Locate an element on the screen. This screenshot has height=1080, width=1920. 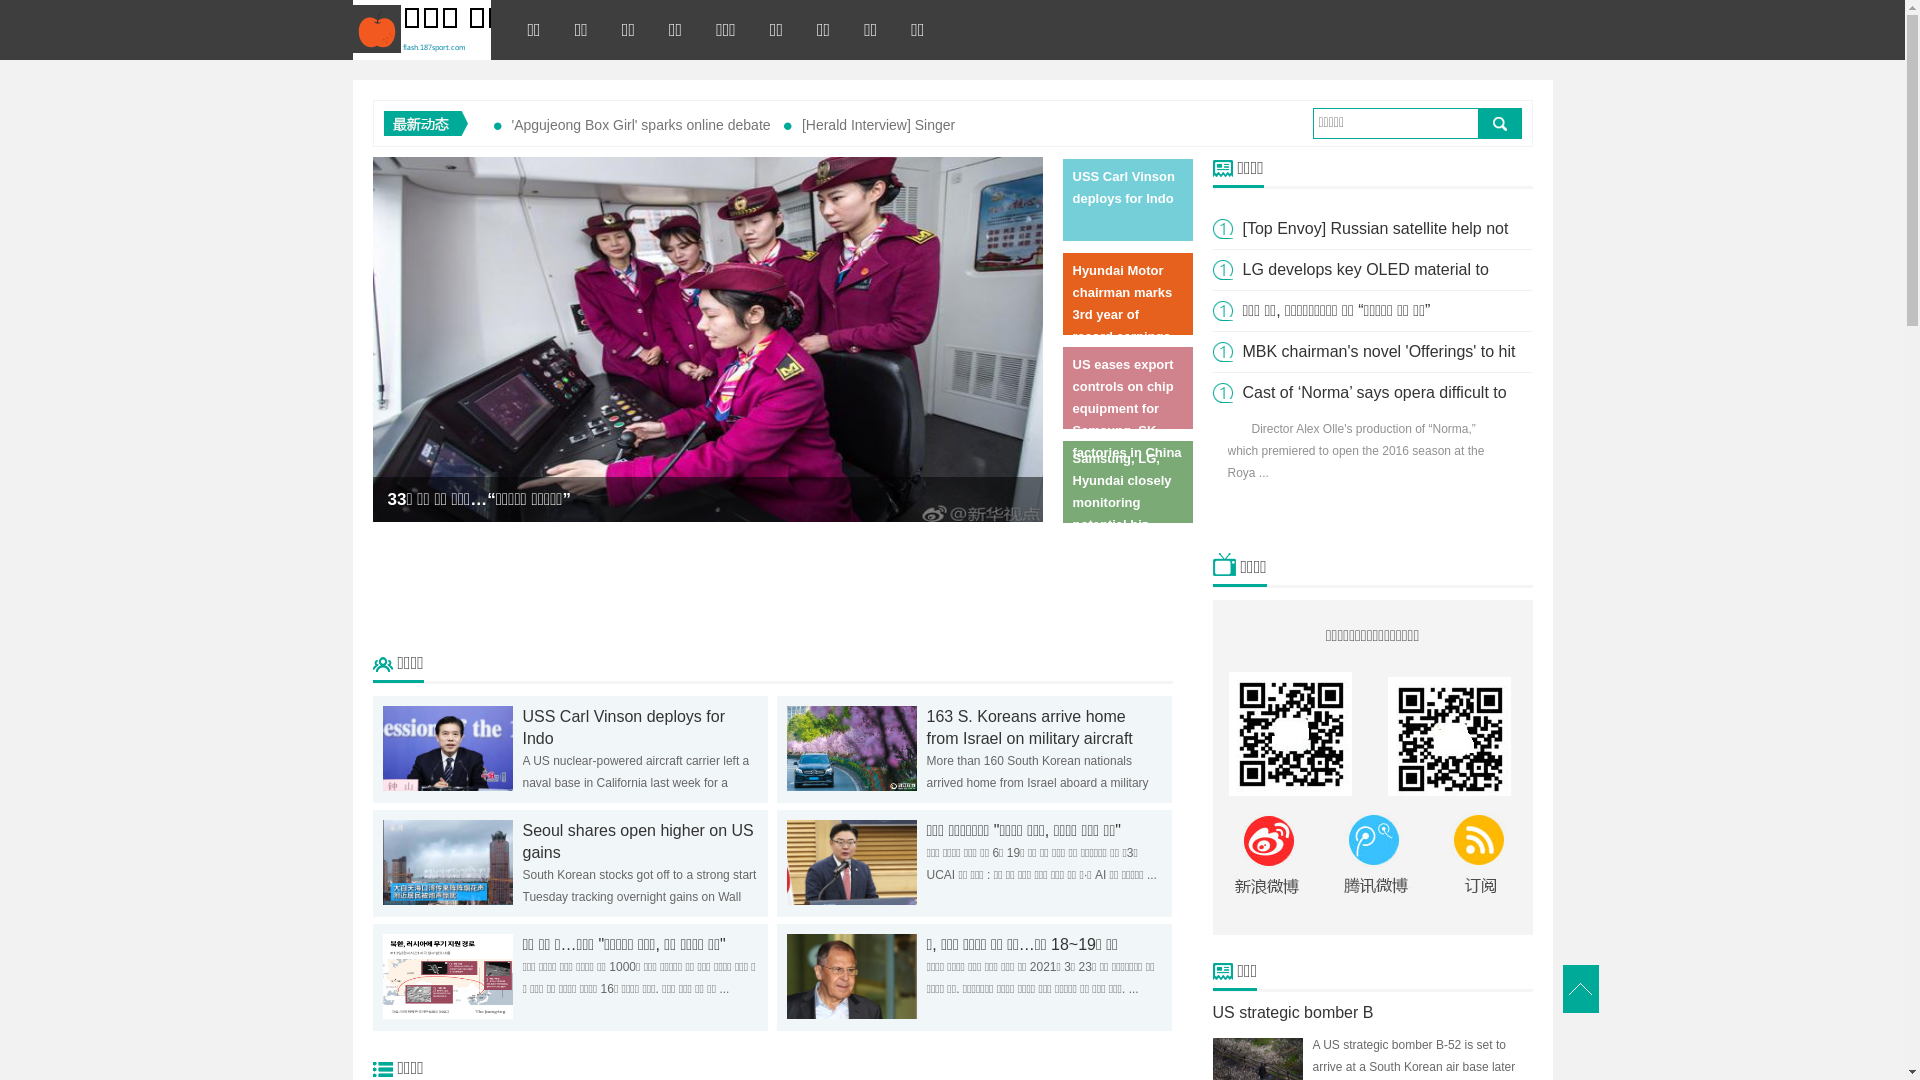
USS Carl Vinson deploys for Indo is located at coordinates (623, 728).